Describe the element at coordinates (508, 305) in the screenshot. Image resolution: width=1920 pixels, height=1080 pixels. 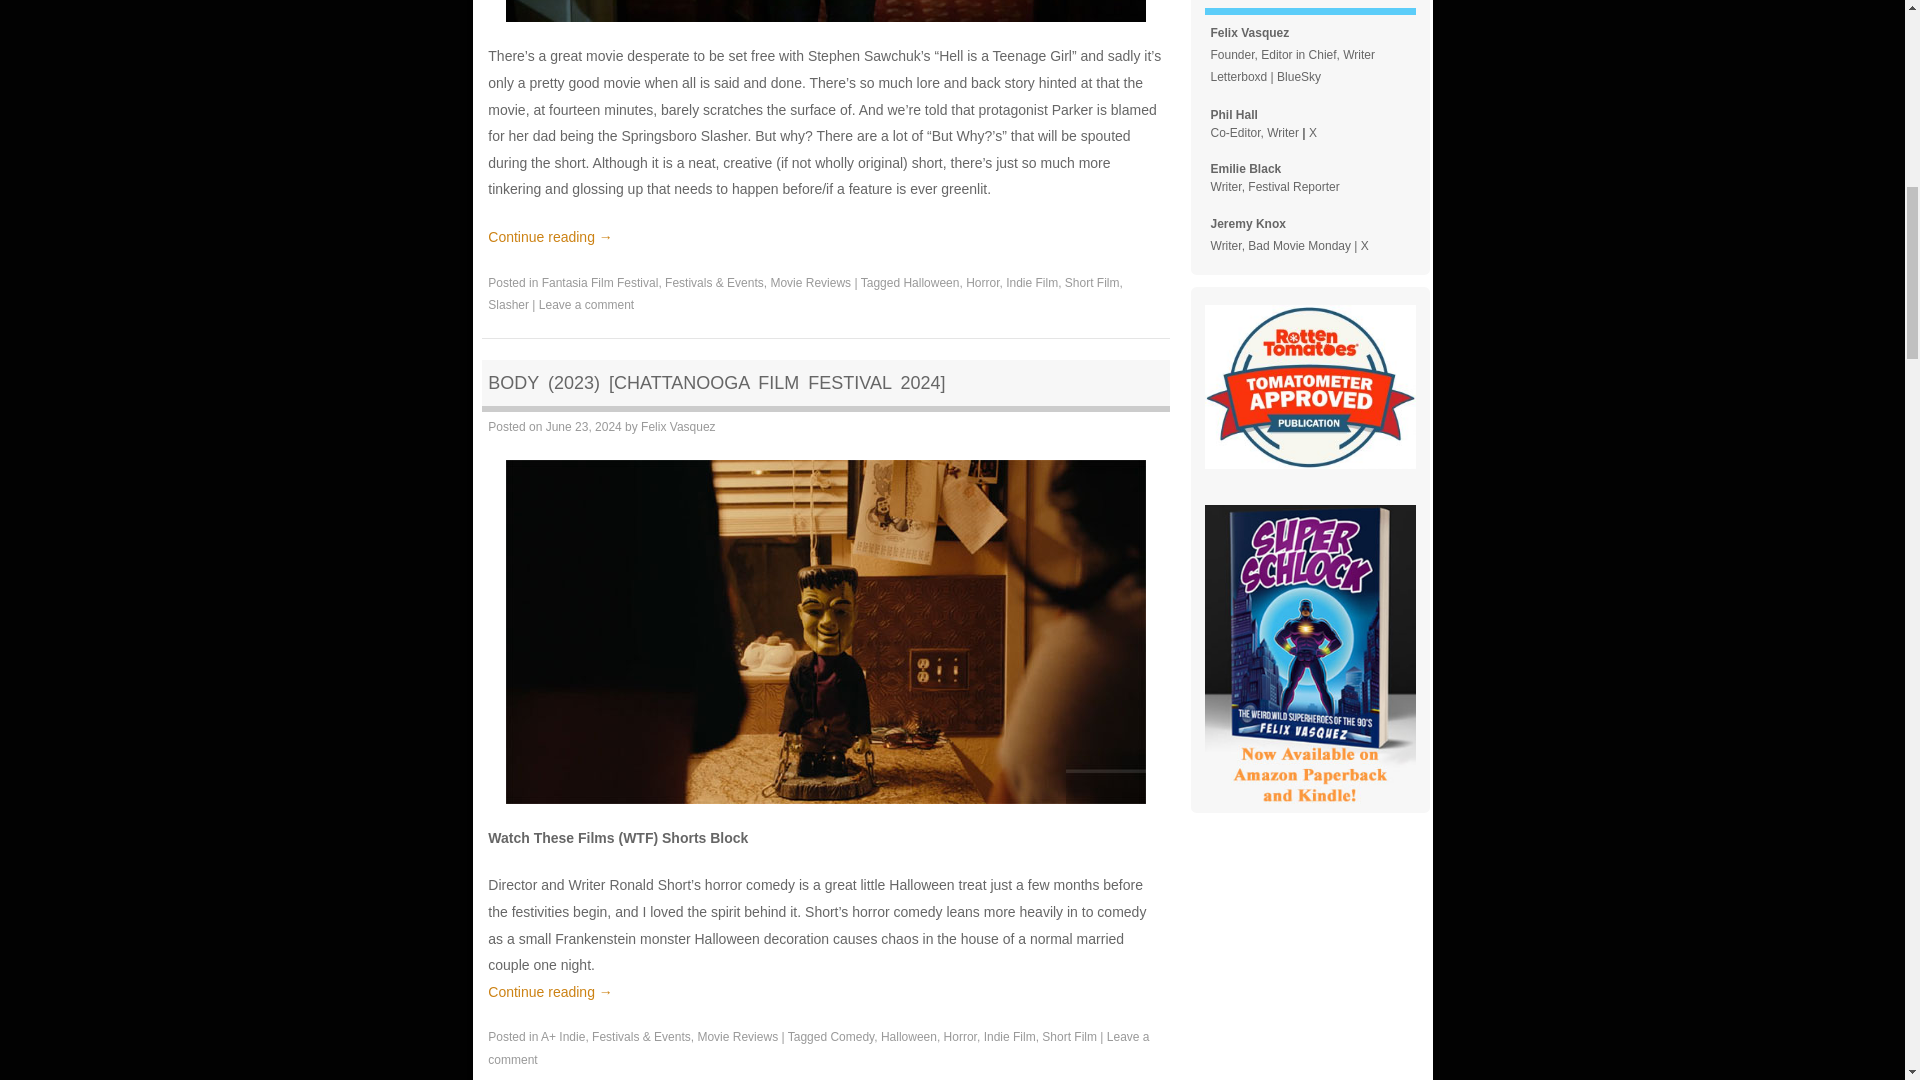
I see `Slasher` at that location.